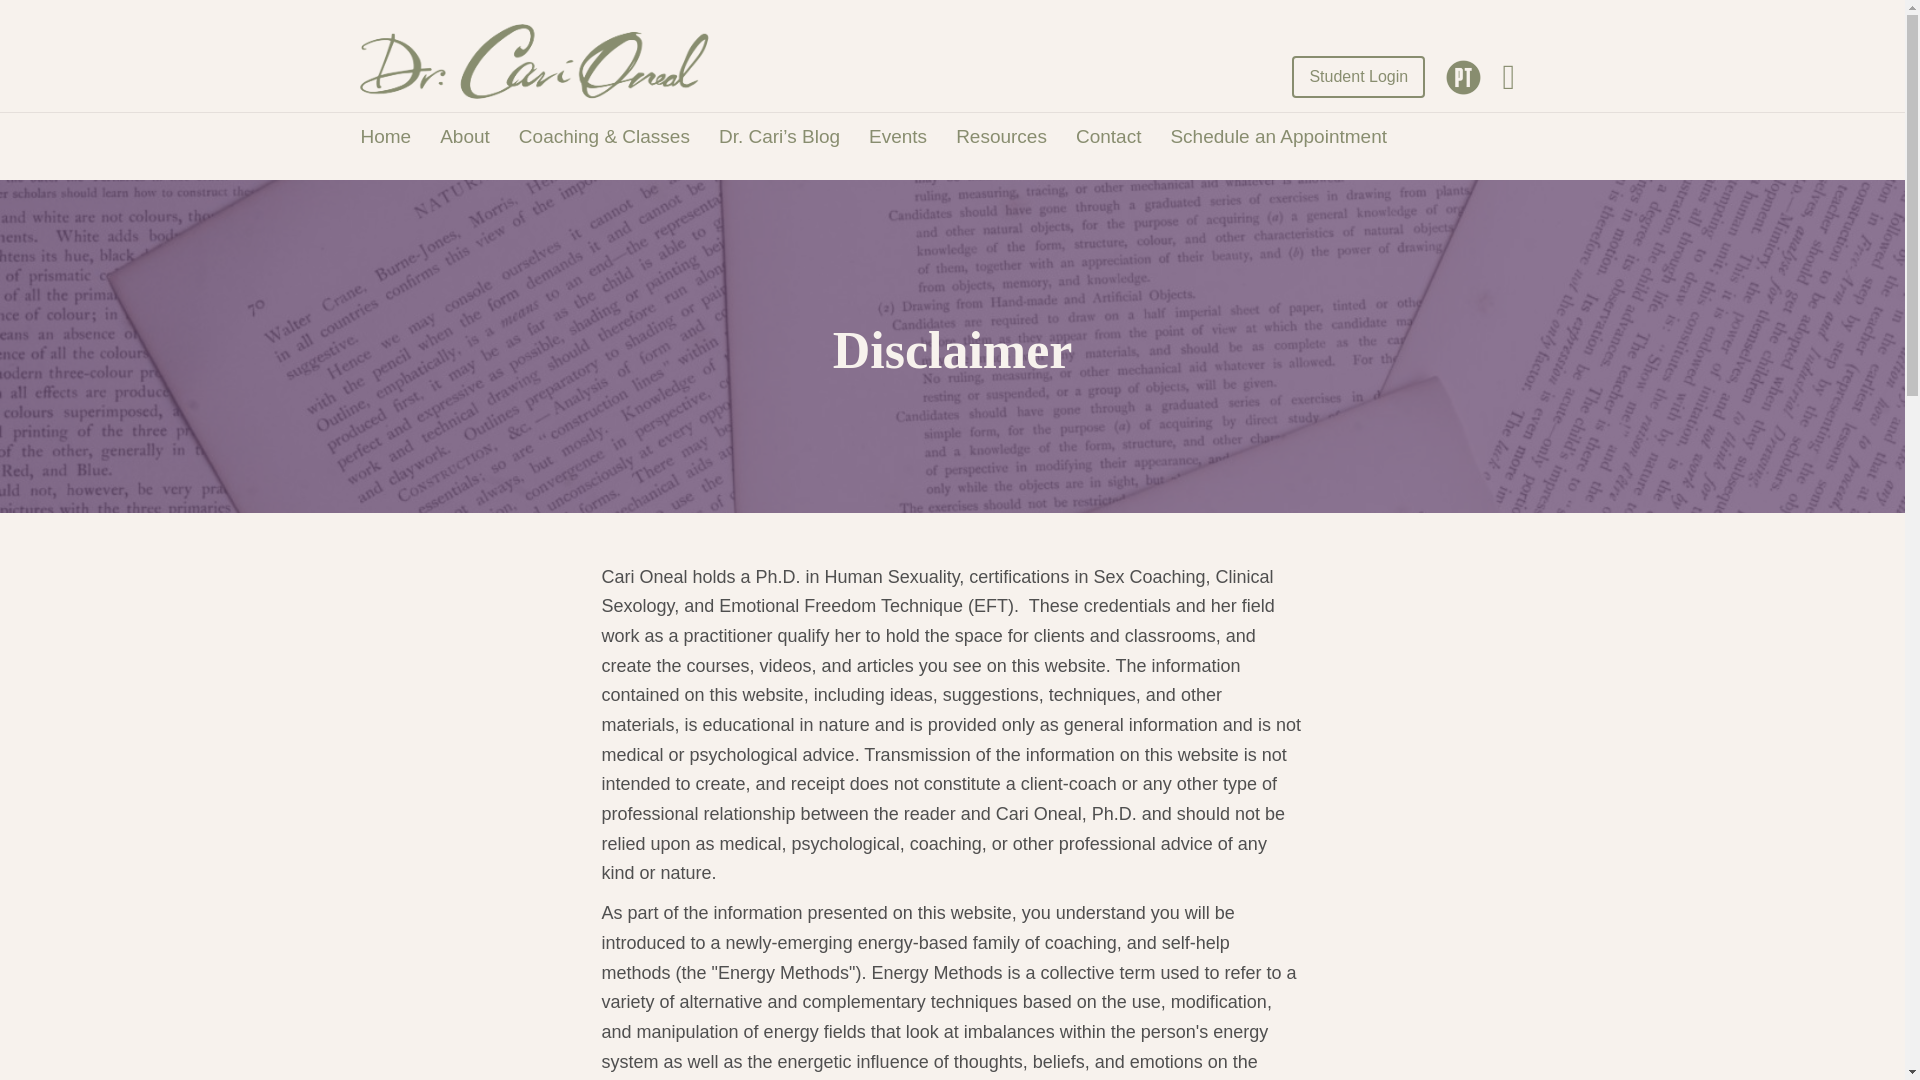 This screenshot has height=1080, width=1920. I want to click on Logo- new colors-01, so click(533, 60).